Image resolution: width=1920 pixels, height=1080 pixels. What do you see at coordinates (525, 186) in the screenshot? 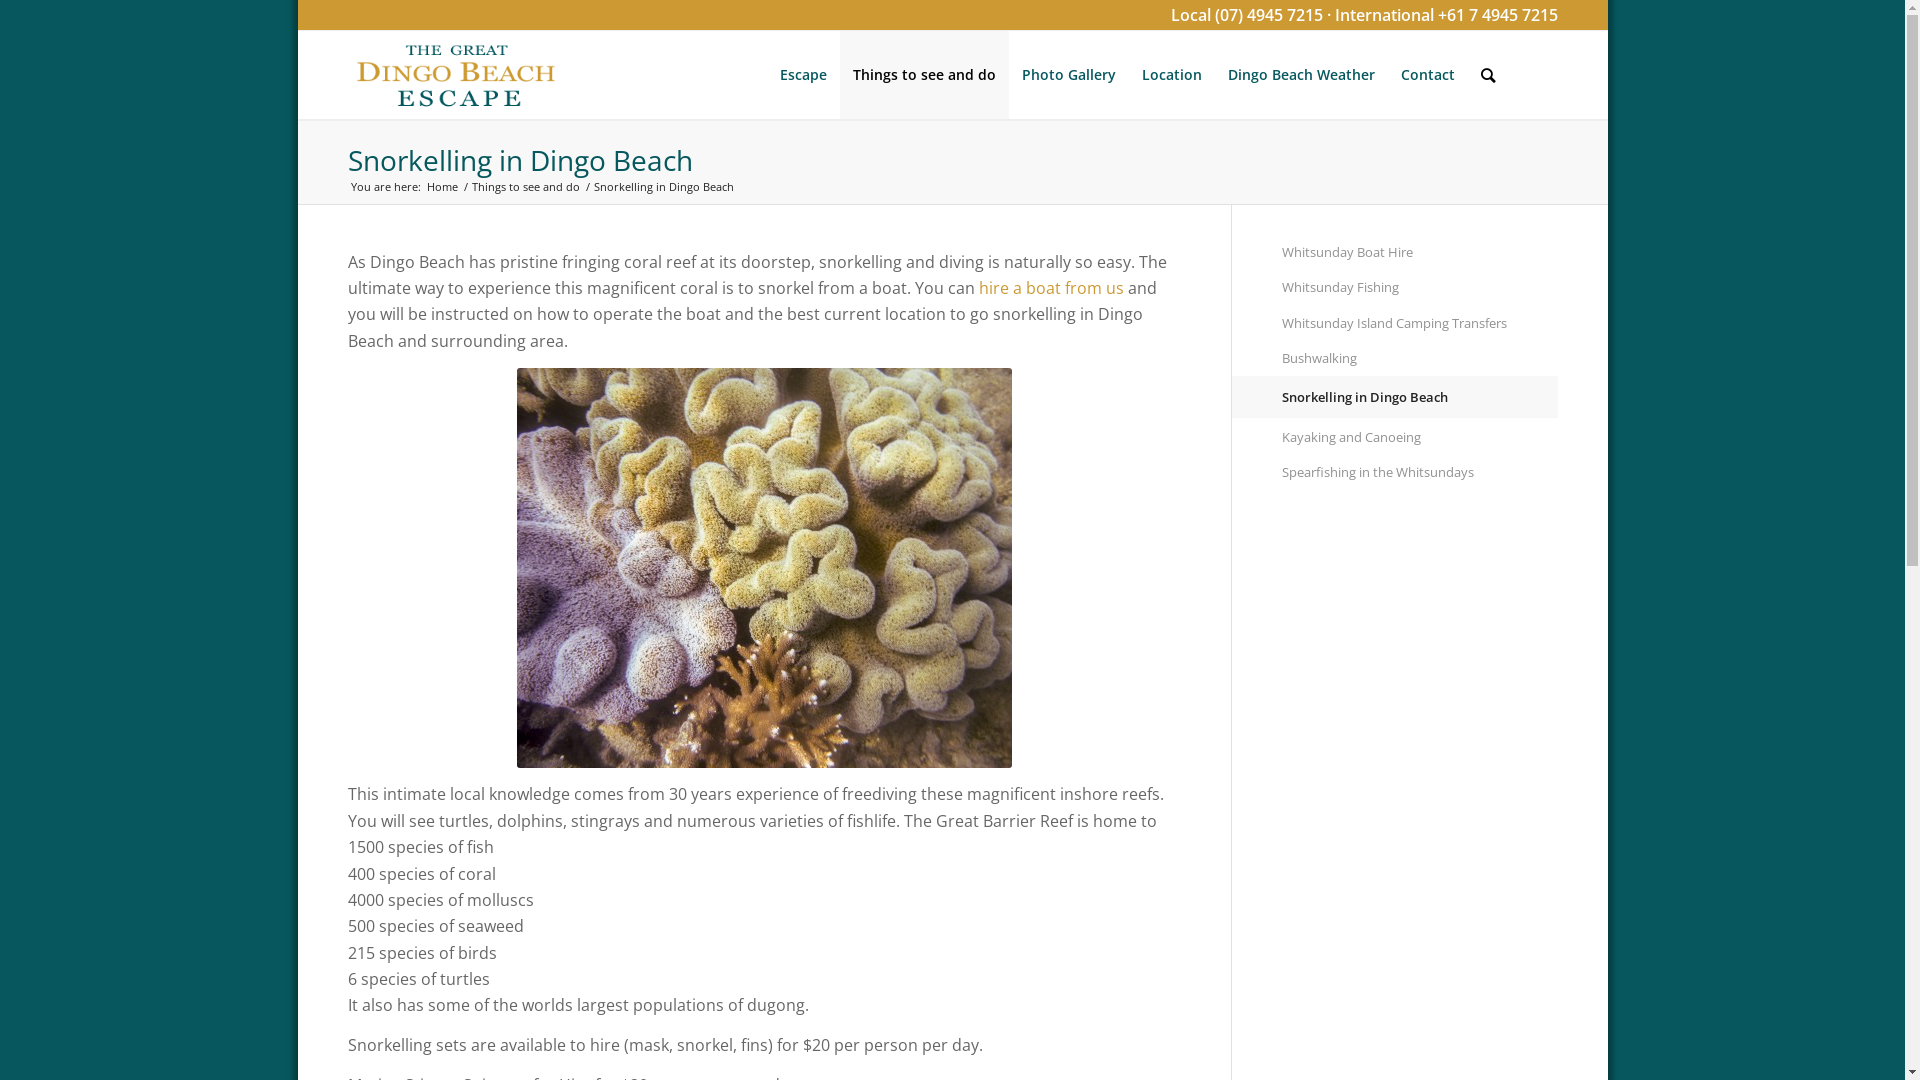
I see `Things to see and do` at bounding box center [525, 186].